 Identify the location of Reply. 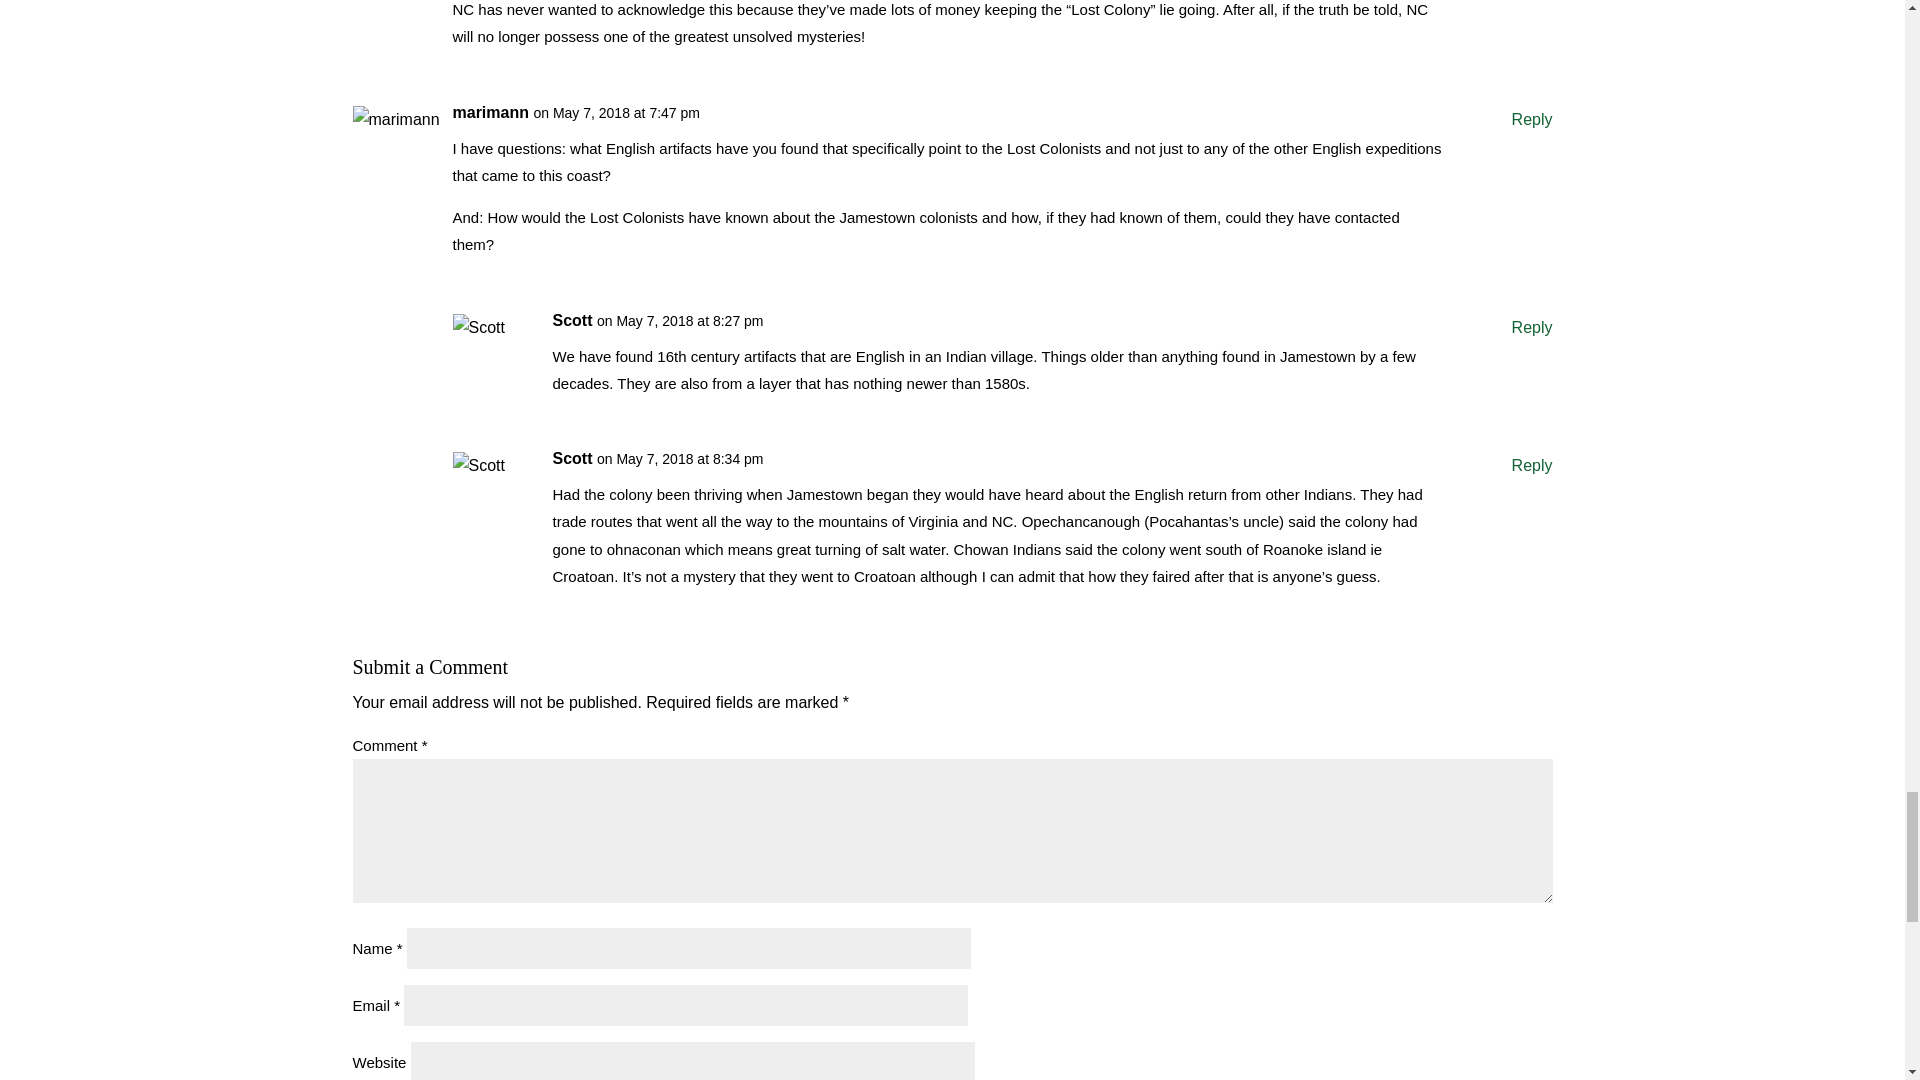
(1532, 466).